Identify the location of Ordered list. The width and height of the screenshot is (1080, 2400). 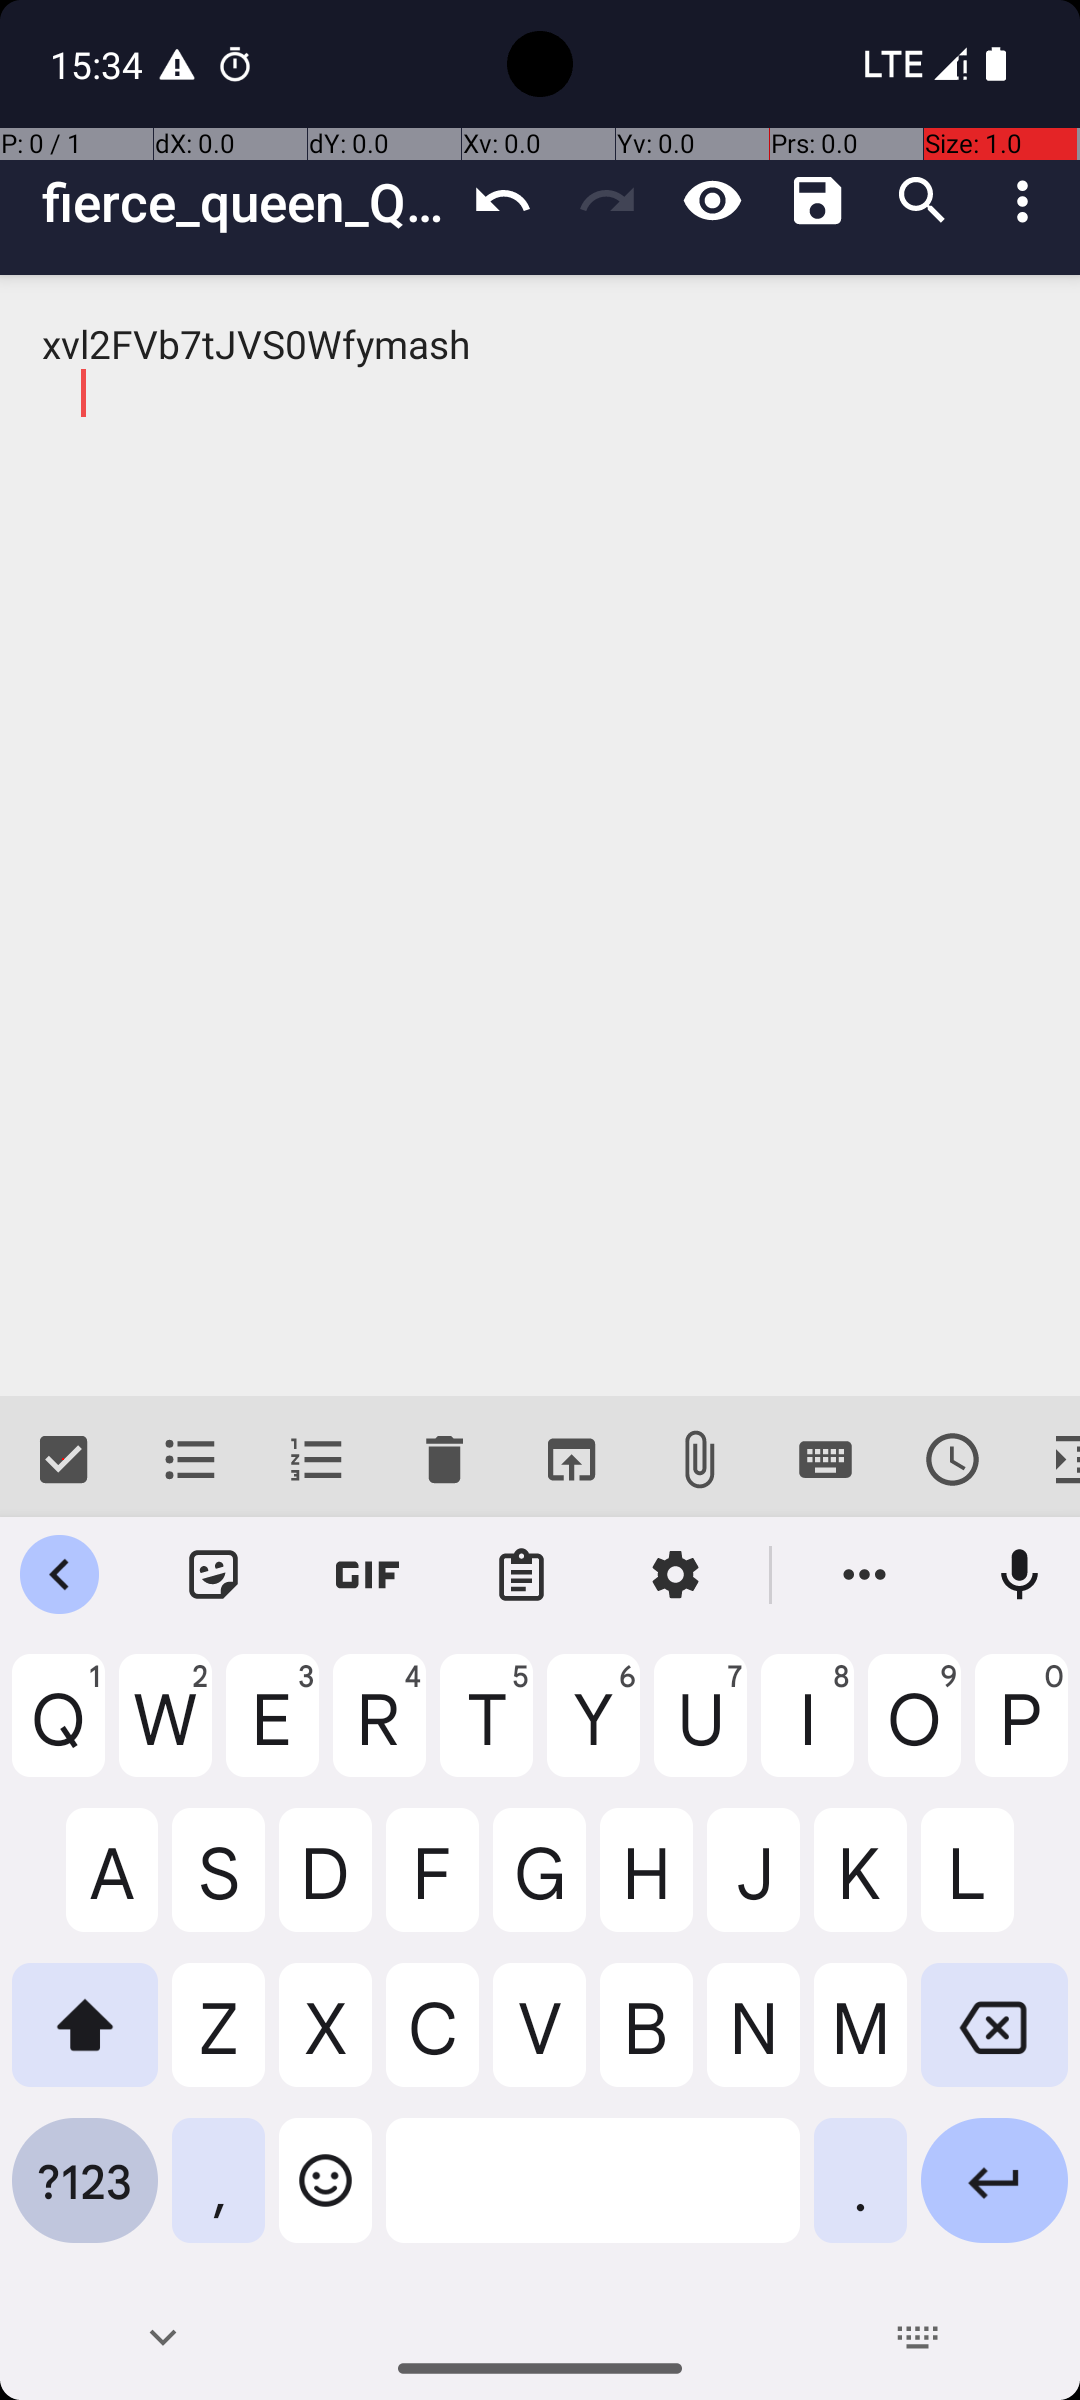
(318, 1460).